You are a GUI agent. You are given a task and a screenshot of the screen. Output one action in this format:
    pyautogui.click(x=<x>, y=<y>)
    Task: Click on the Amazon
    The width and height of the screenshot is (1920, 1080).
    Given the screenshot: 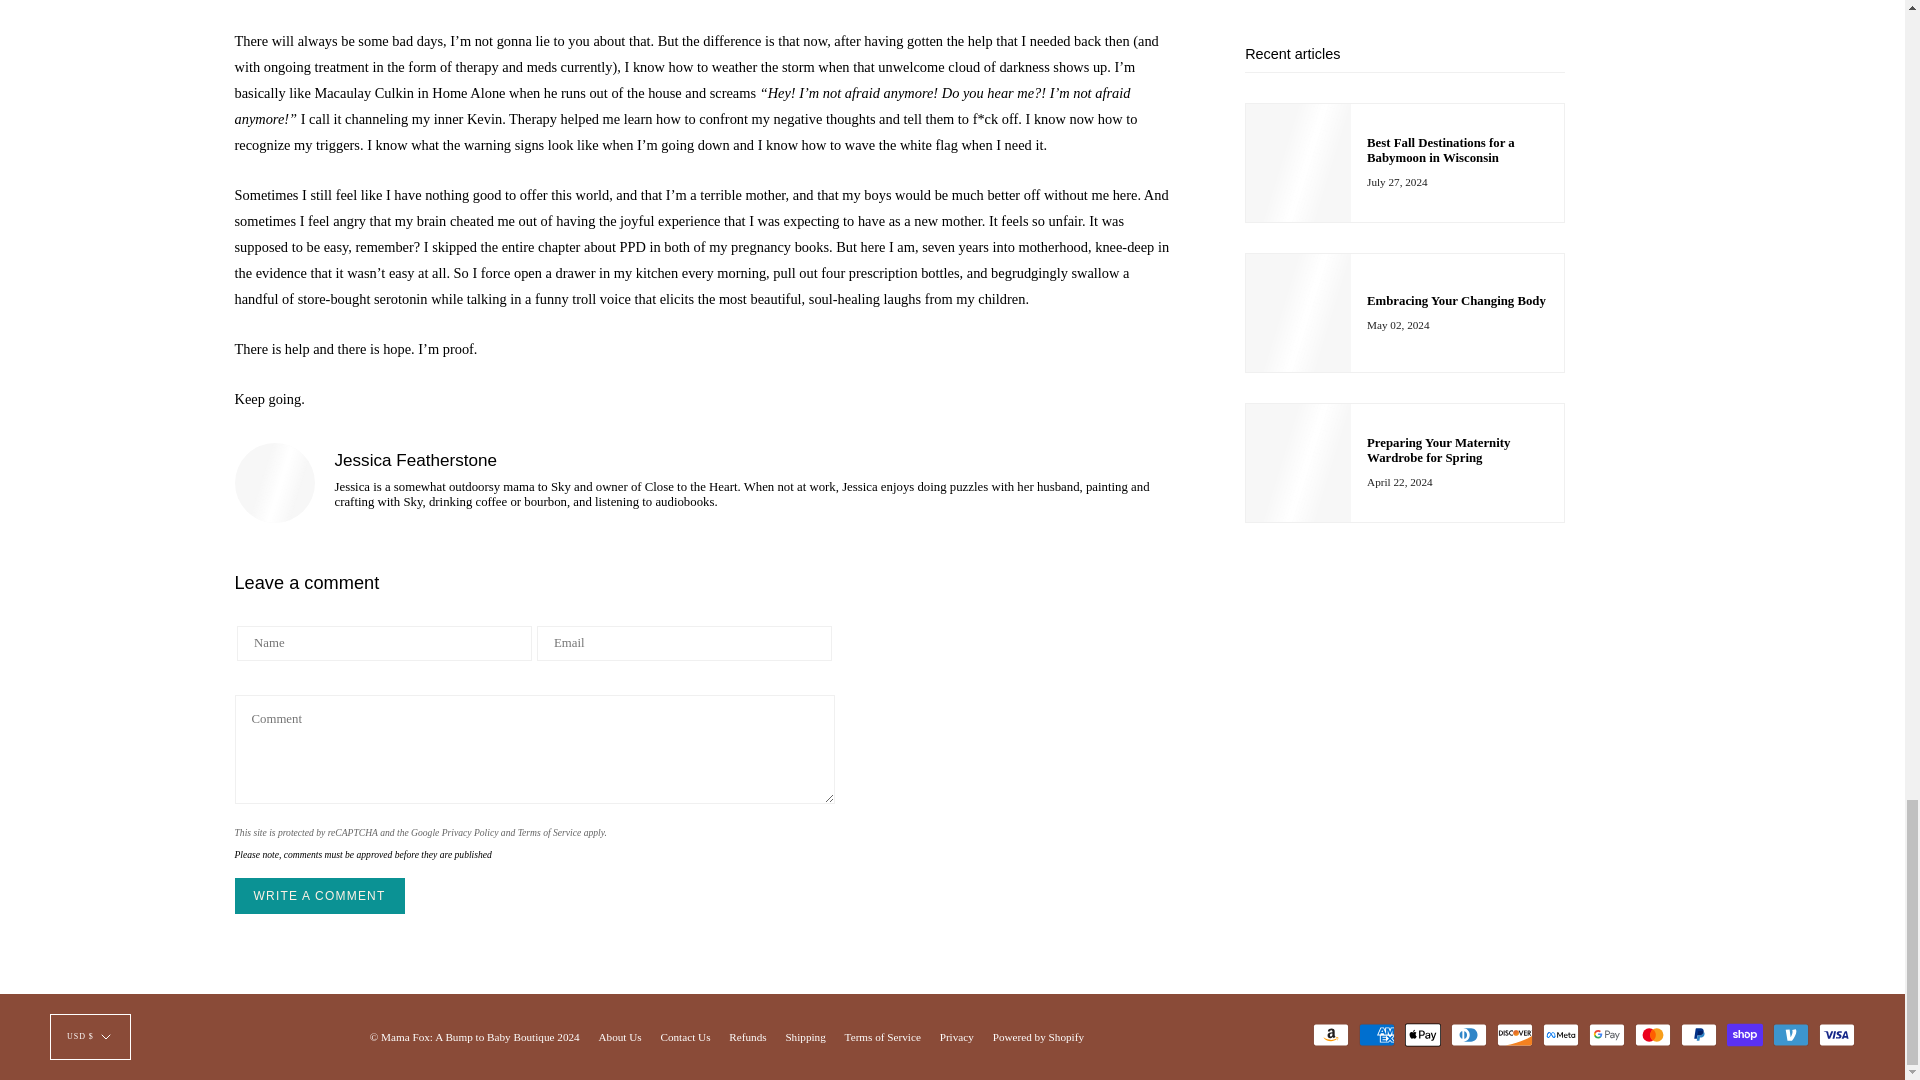 What is the action you would take?
    pyautogui.click(x=1331, y=1034)
    